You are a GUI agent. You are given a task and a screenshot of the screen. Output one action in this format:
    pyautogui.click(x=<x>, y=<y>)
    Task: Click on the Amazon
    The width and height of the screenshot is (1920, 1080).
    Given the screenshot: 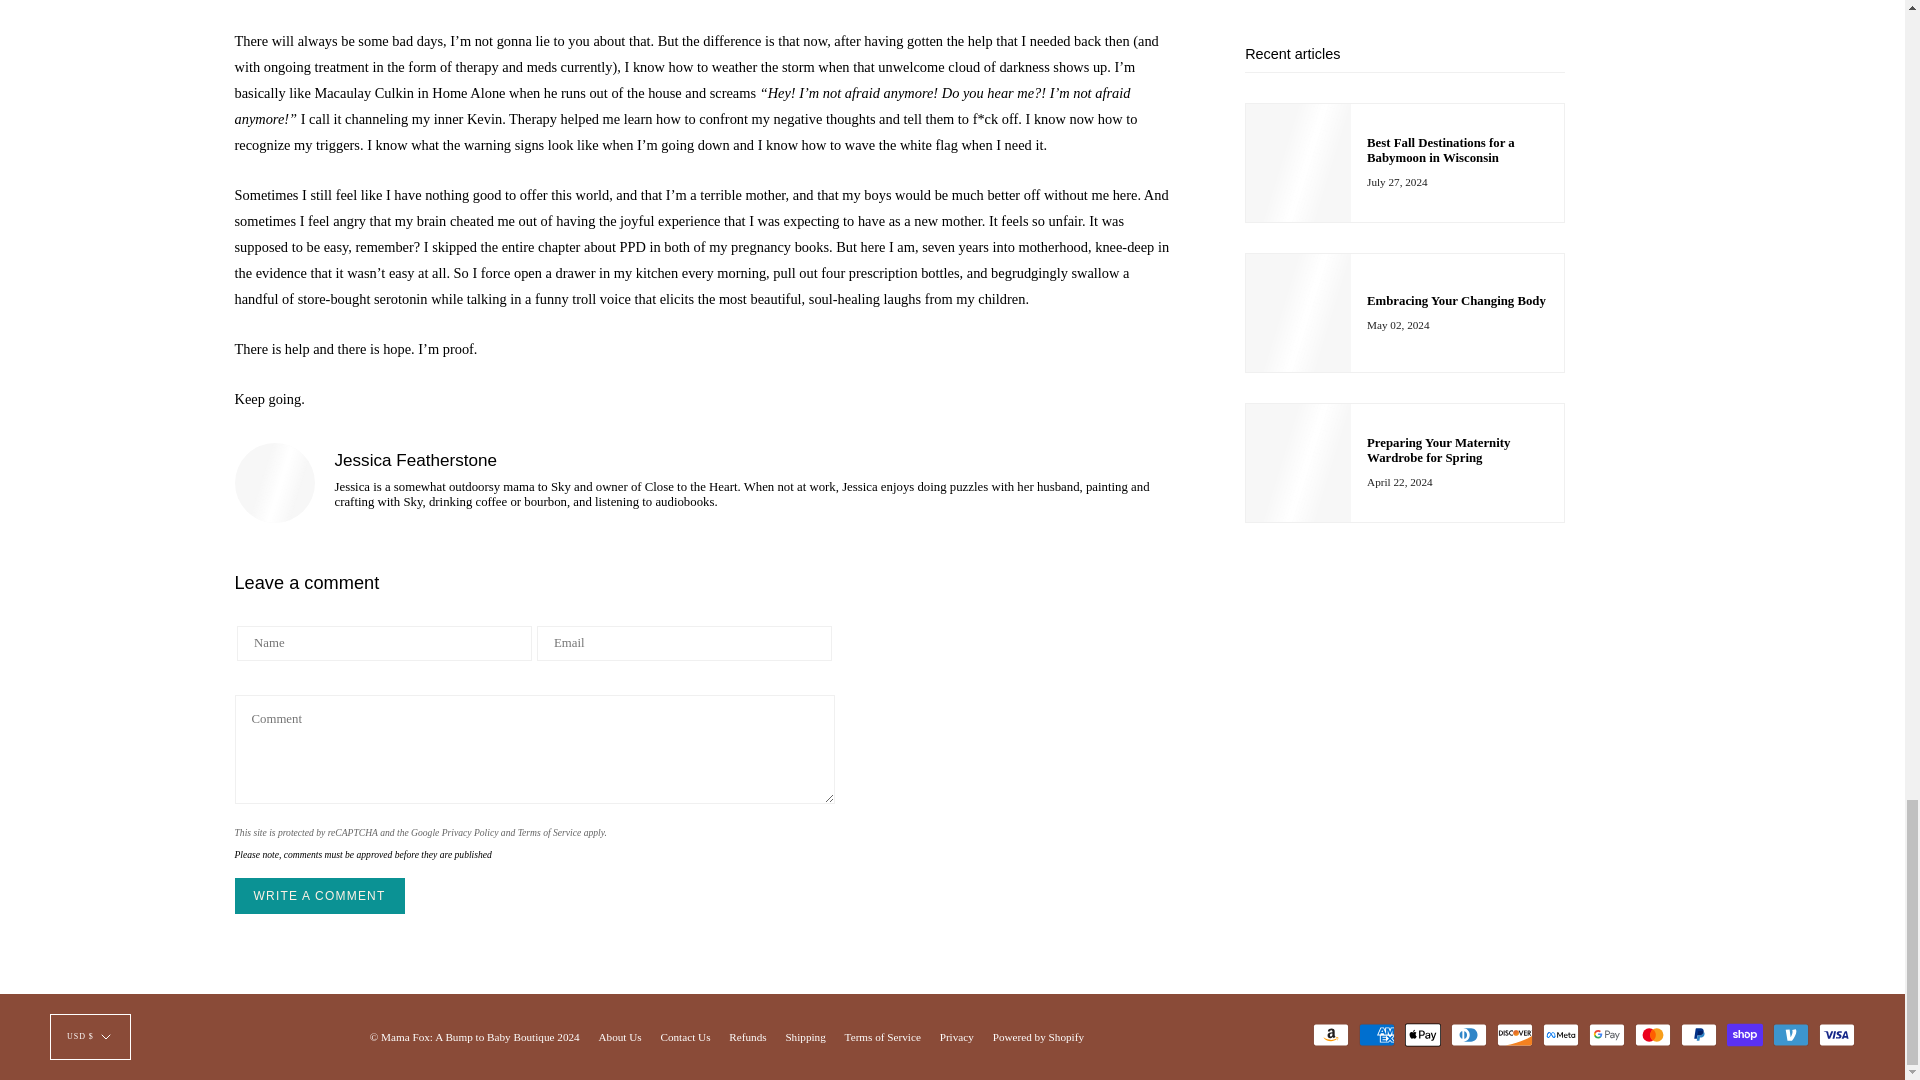 What is the action you would take?
    pyautogui.click(x=1331, y=1034)
    